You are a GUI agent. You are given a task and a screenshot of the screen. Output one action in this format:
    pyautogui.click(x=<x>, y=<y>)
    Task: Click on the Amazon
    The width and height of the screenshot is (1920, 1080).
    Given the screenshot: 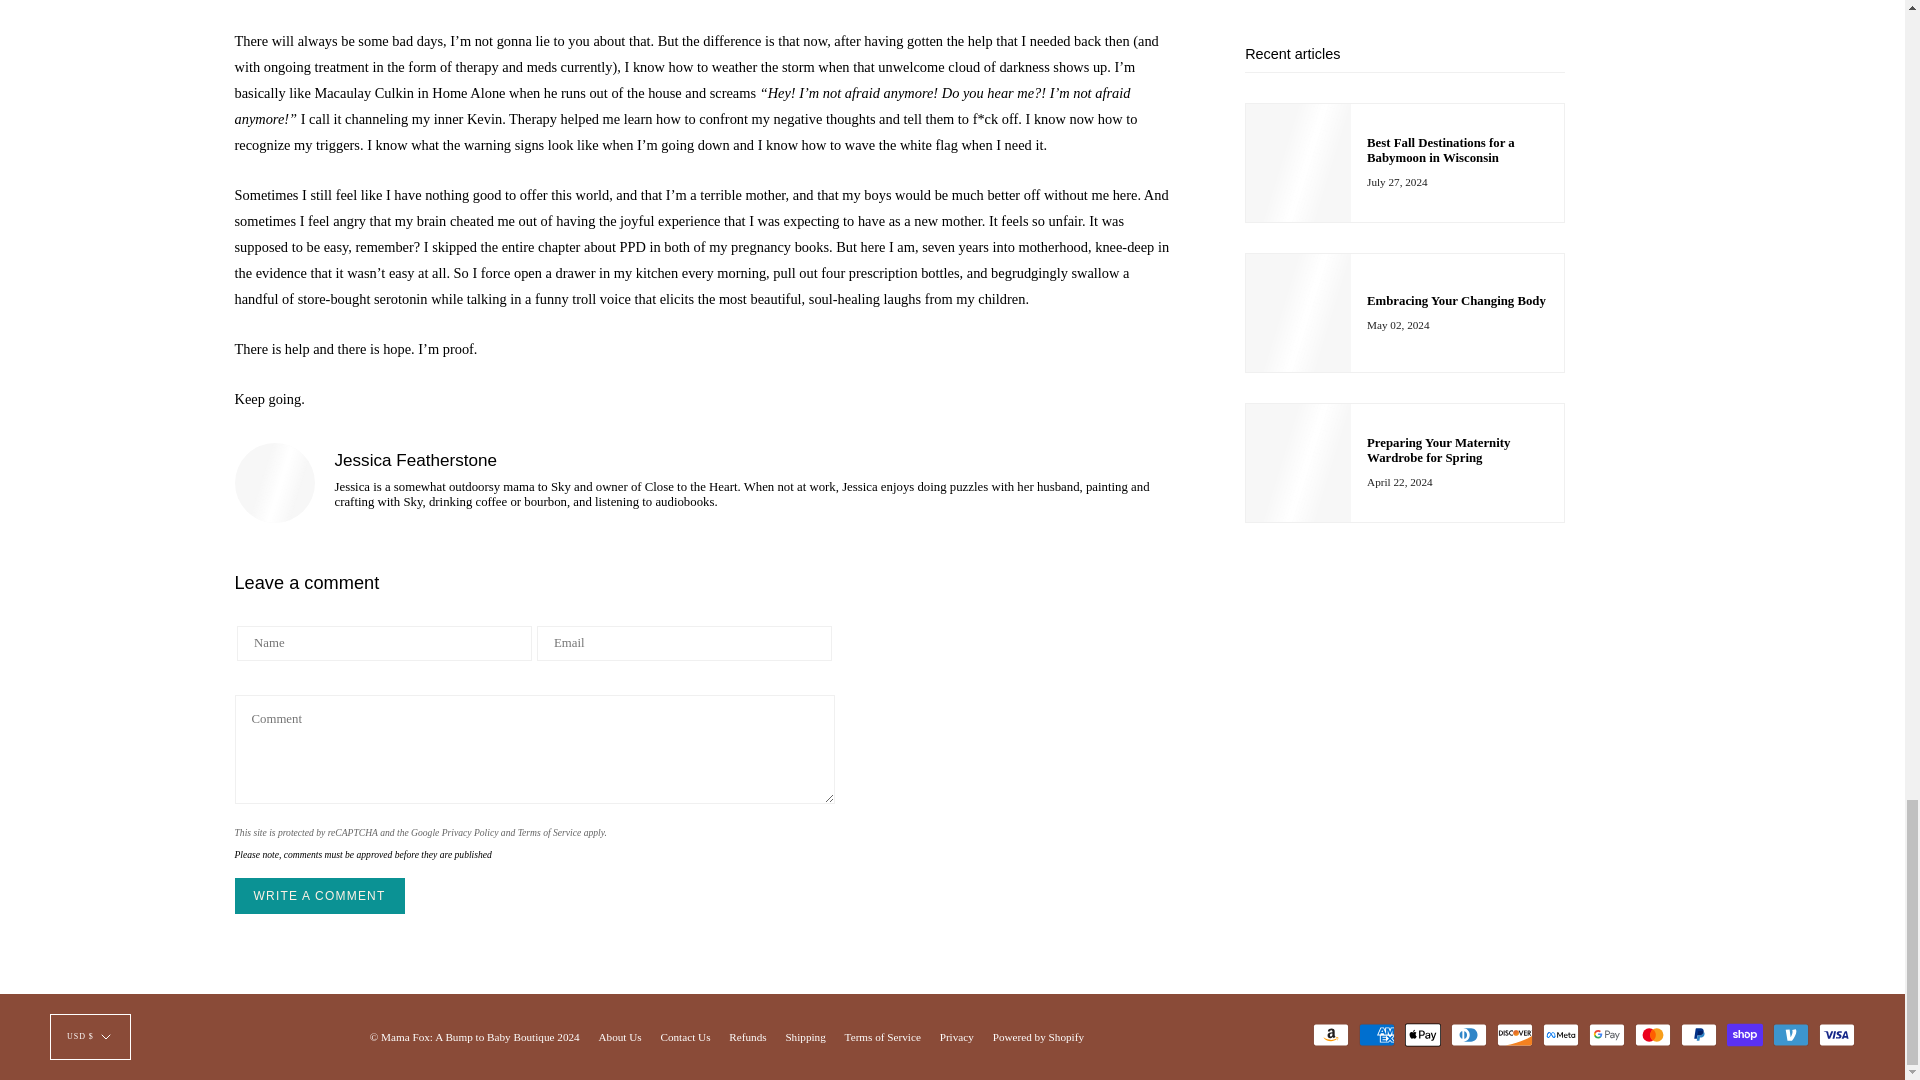 What is the action you would take?
    pyautogui.click(x=1331, y=1034)
    